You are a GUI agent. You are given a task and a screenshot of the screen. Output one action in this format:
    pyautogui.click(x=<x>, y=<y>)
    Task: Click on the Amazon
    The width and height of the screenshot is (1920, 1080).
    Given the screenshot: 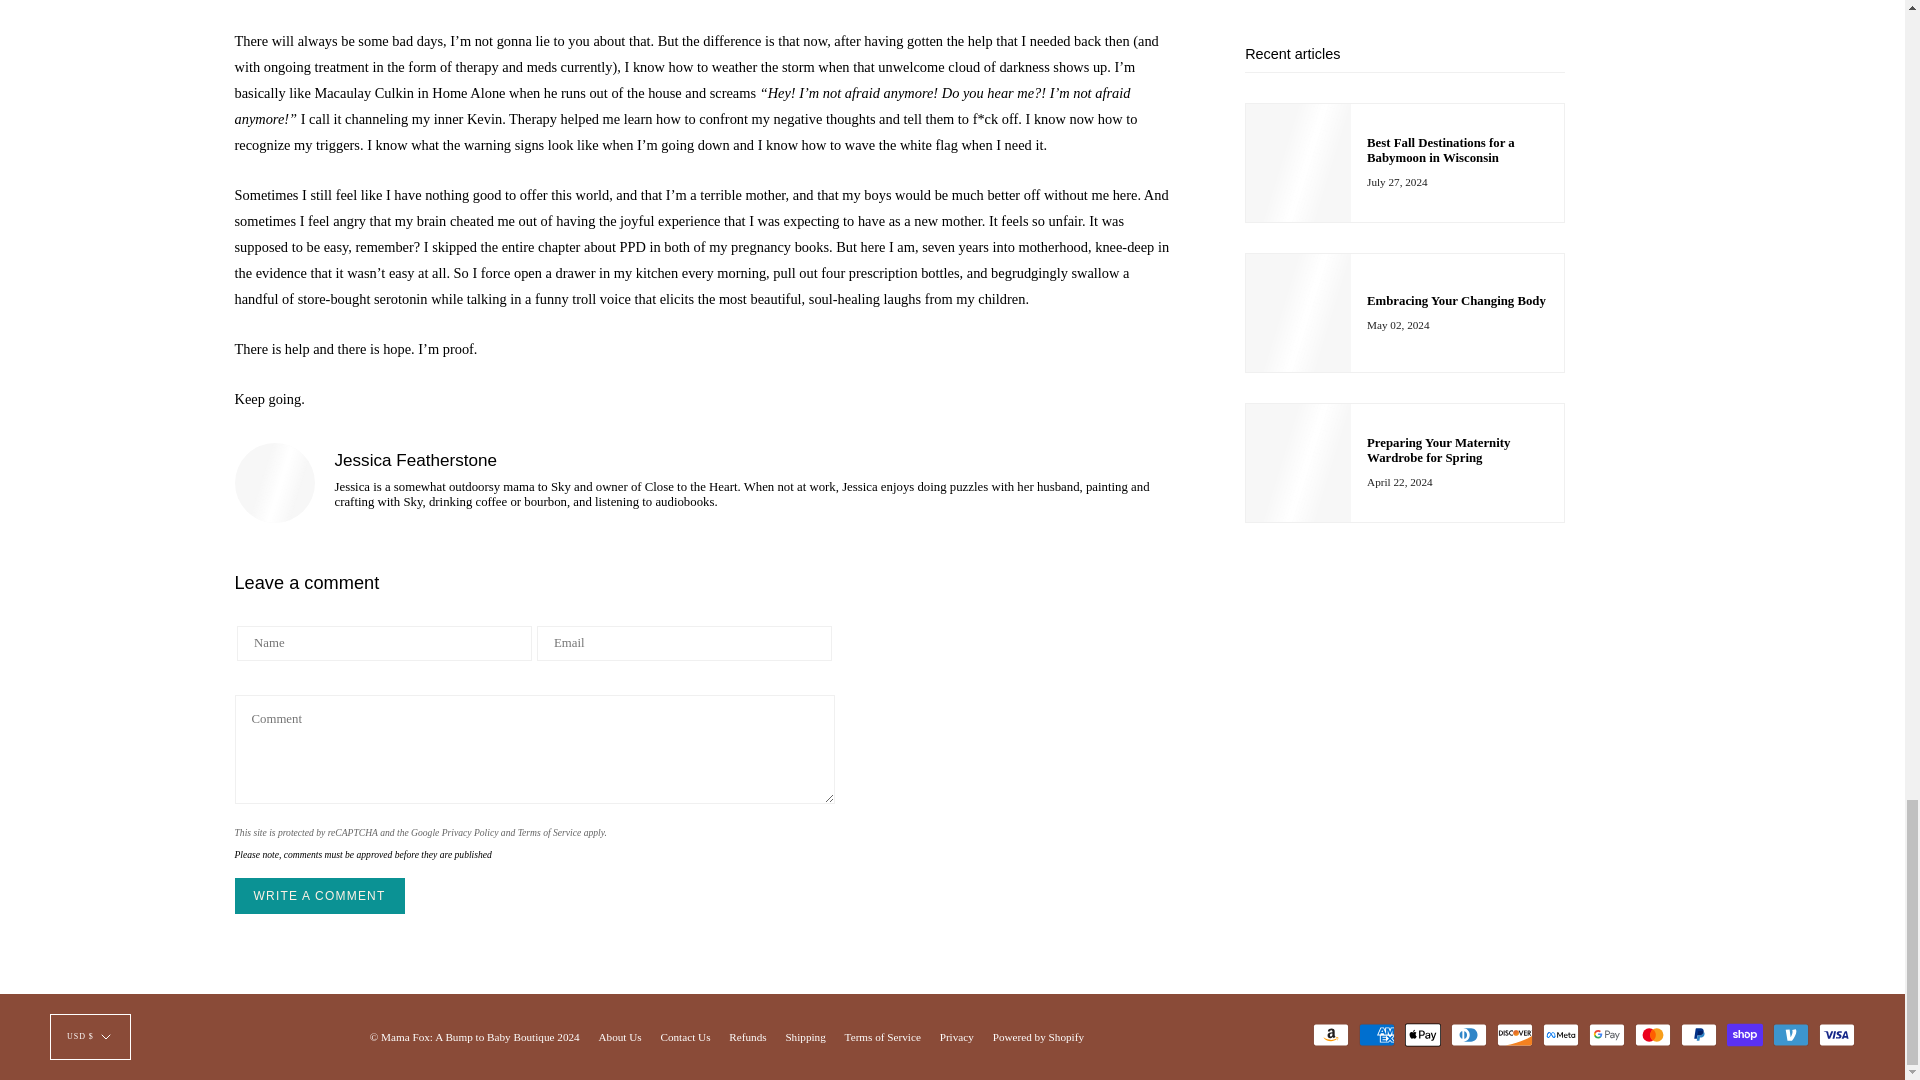 What is the action you would take?
    pyautogui.click(x=1331, y=1034)
    